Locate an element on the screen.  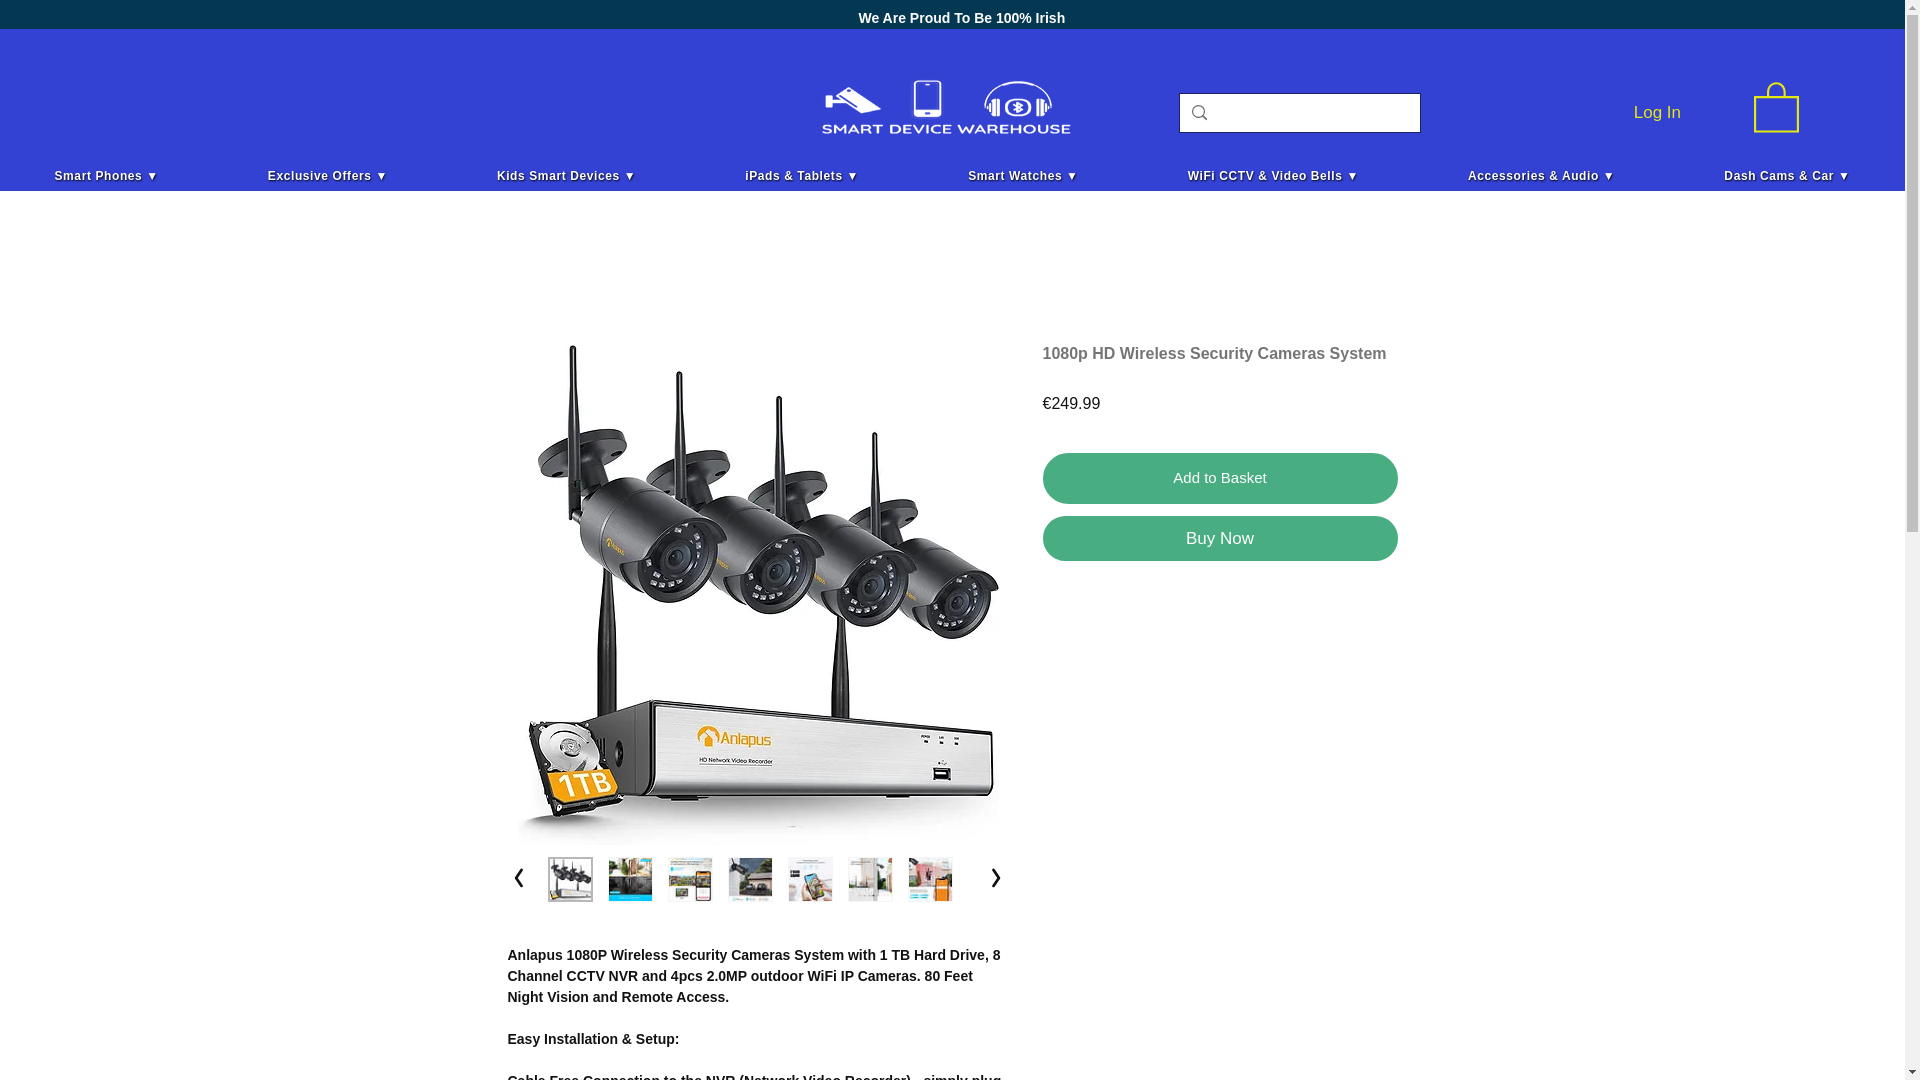
Homepage is located at coordinates (942, 106).